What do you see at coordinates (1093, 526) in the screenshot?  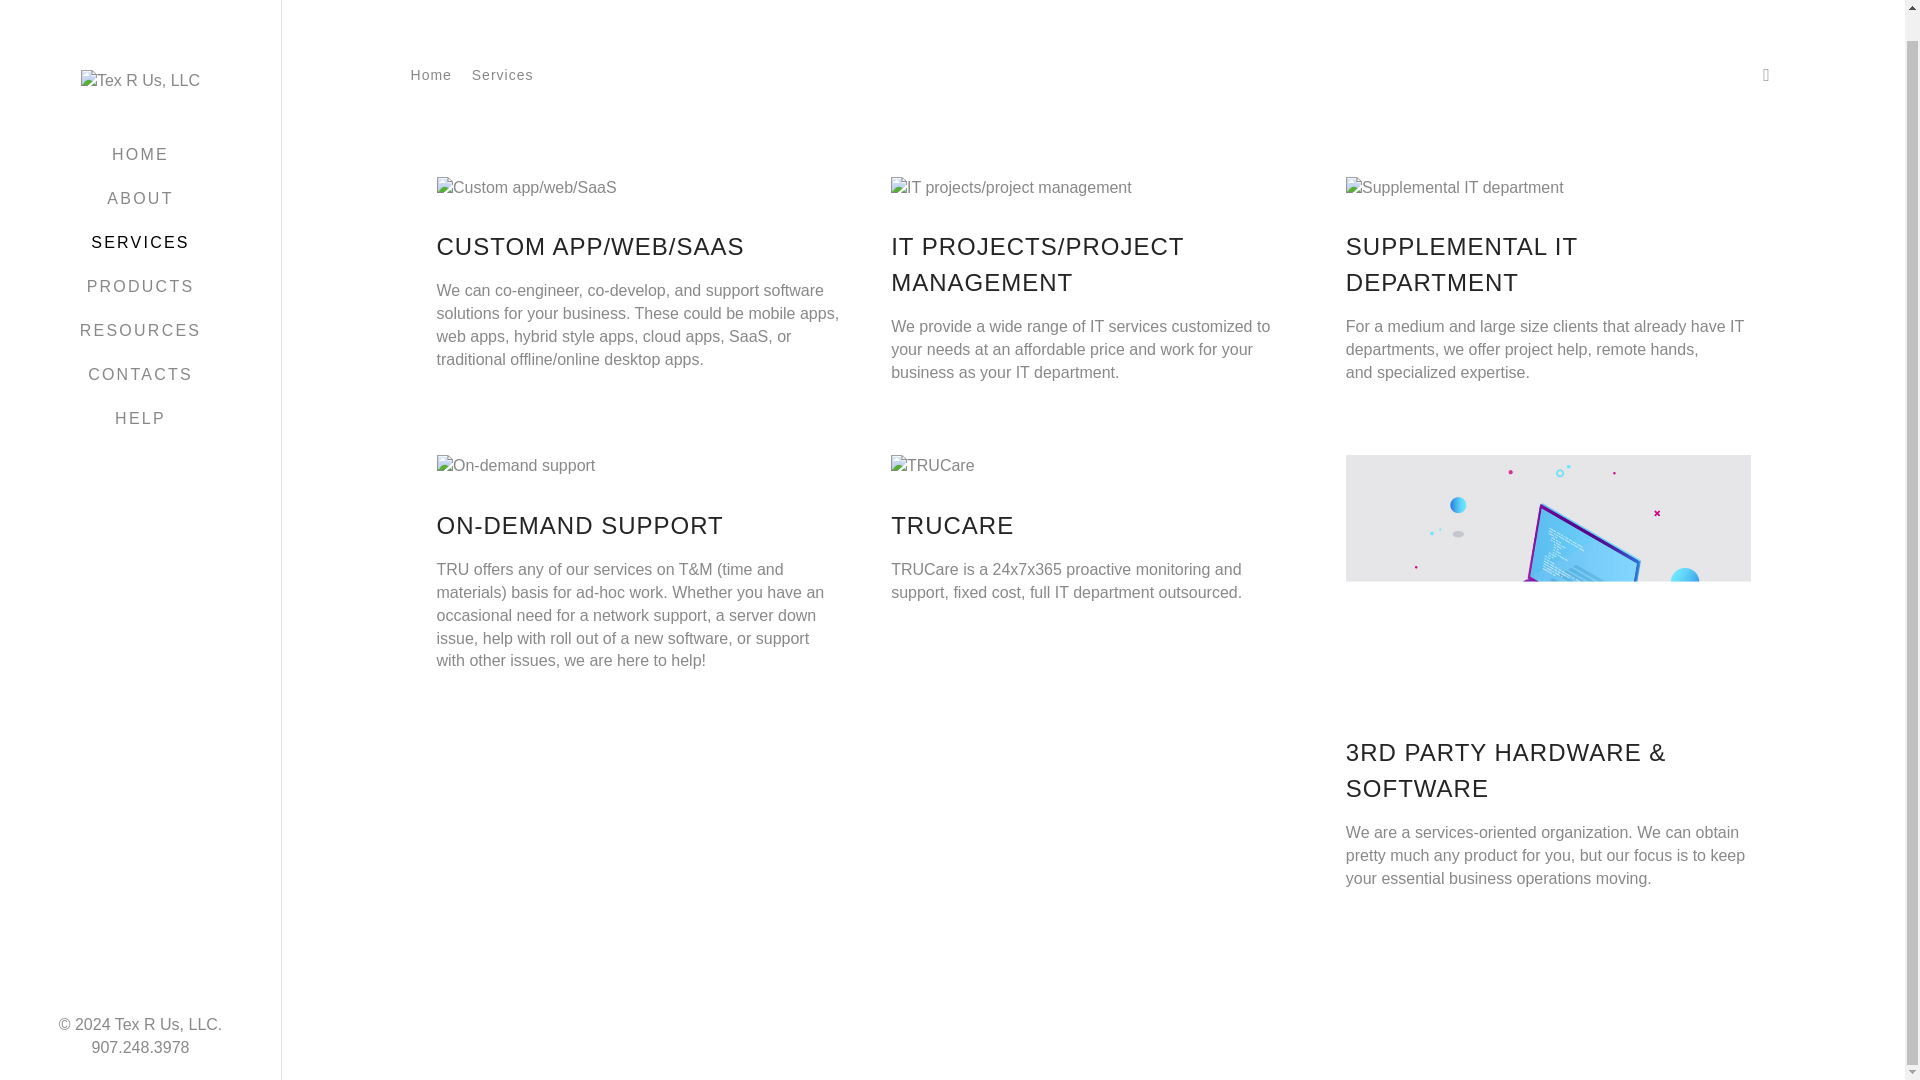 I see `TRUCARE` at bounding box center [1093, 526].